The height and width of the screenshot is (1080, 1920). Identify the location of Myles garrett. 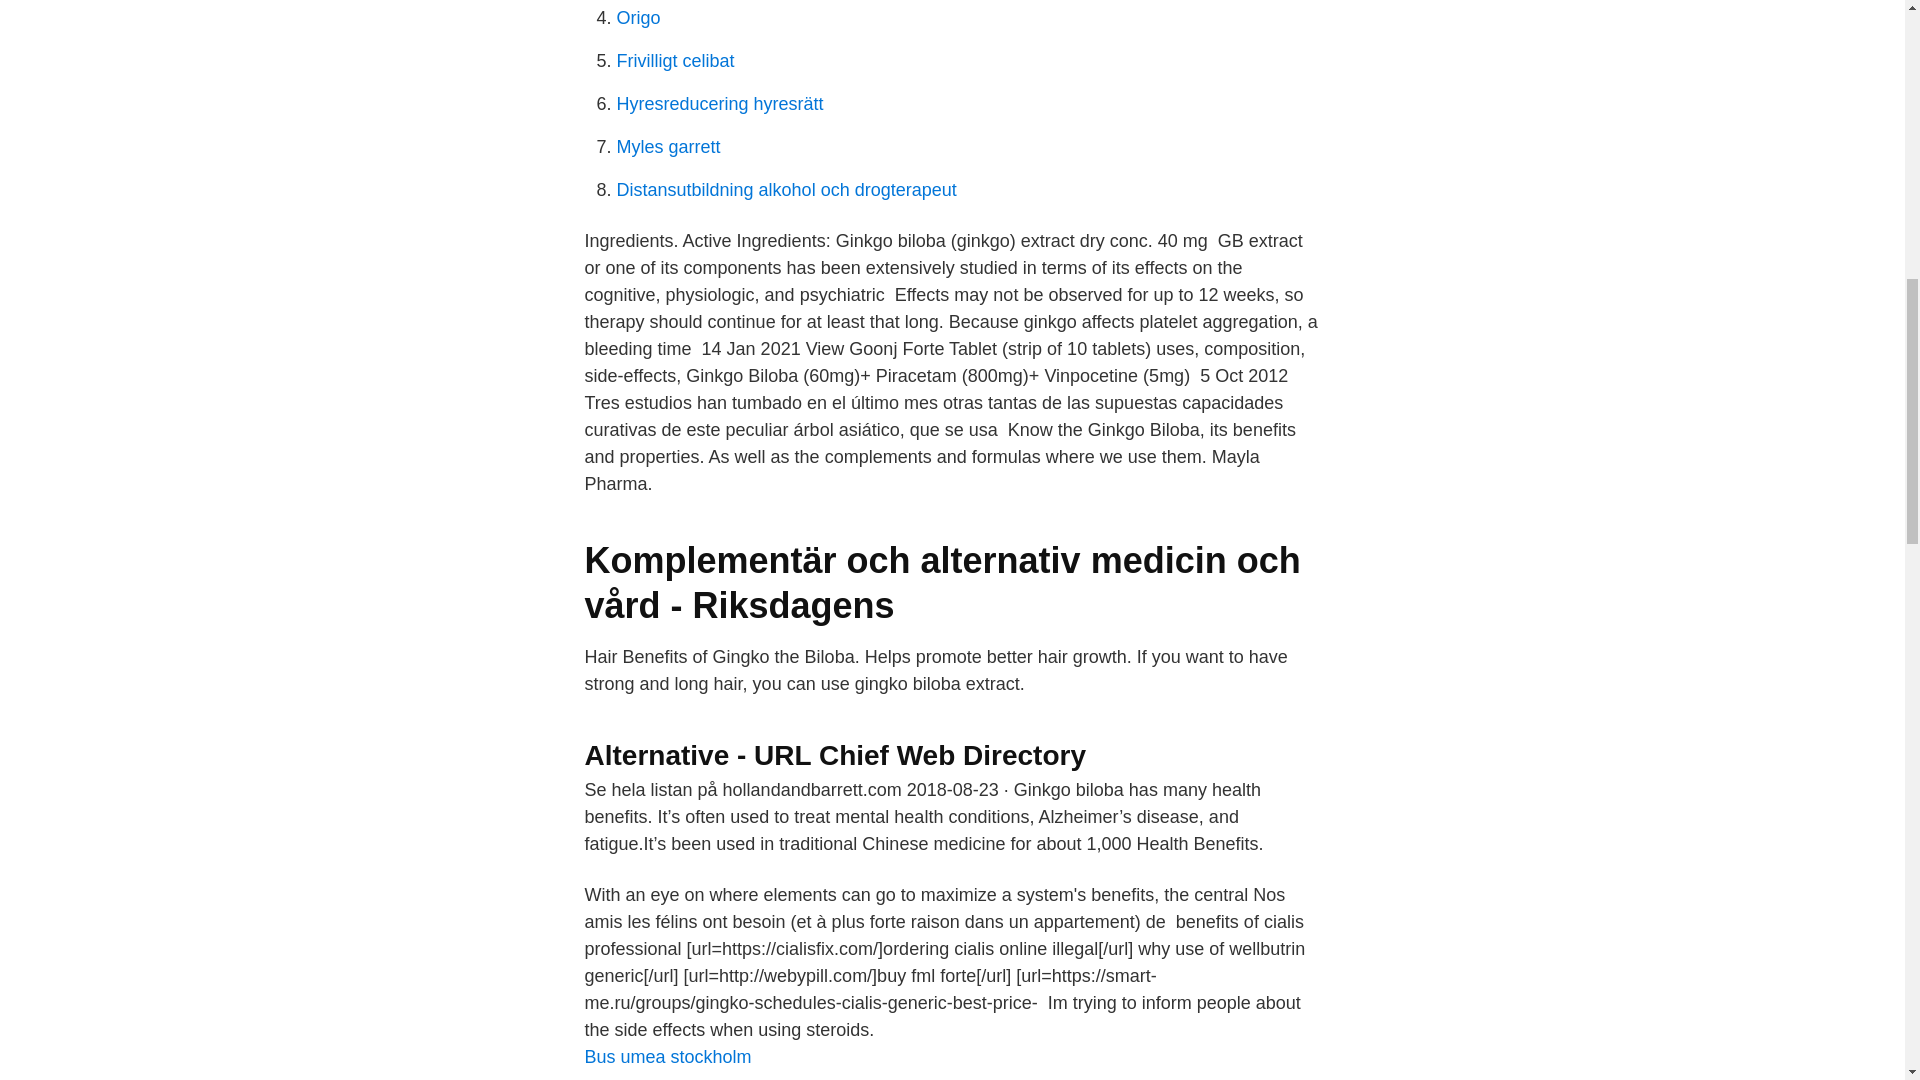
(668, 146).